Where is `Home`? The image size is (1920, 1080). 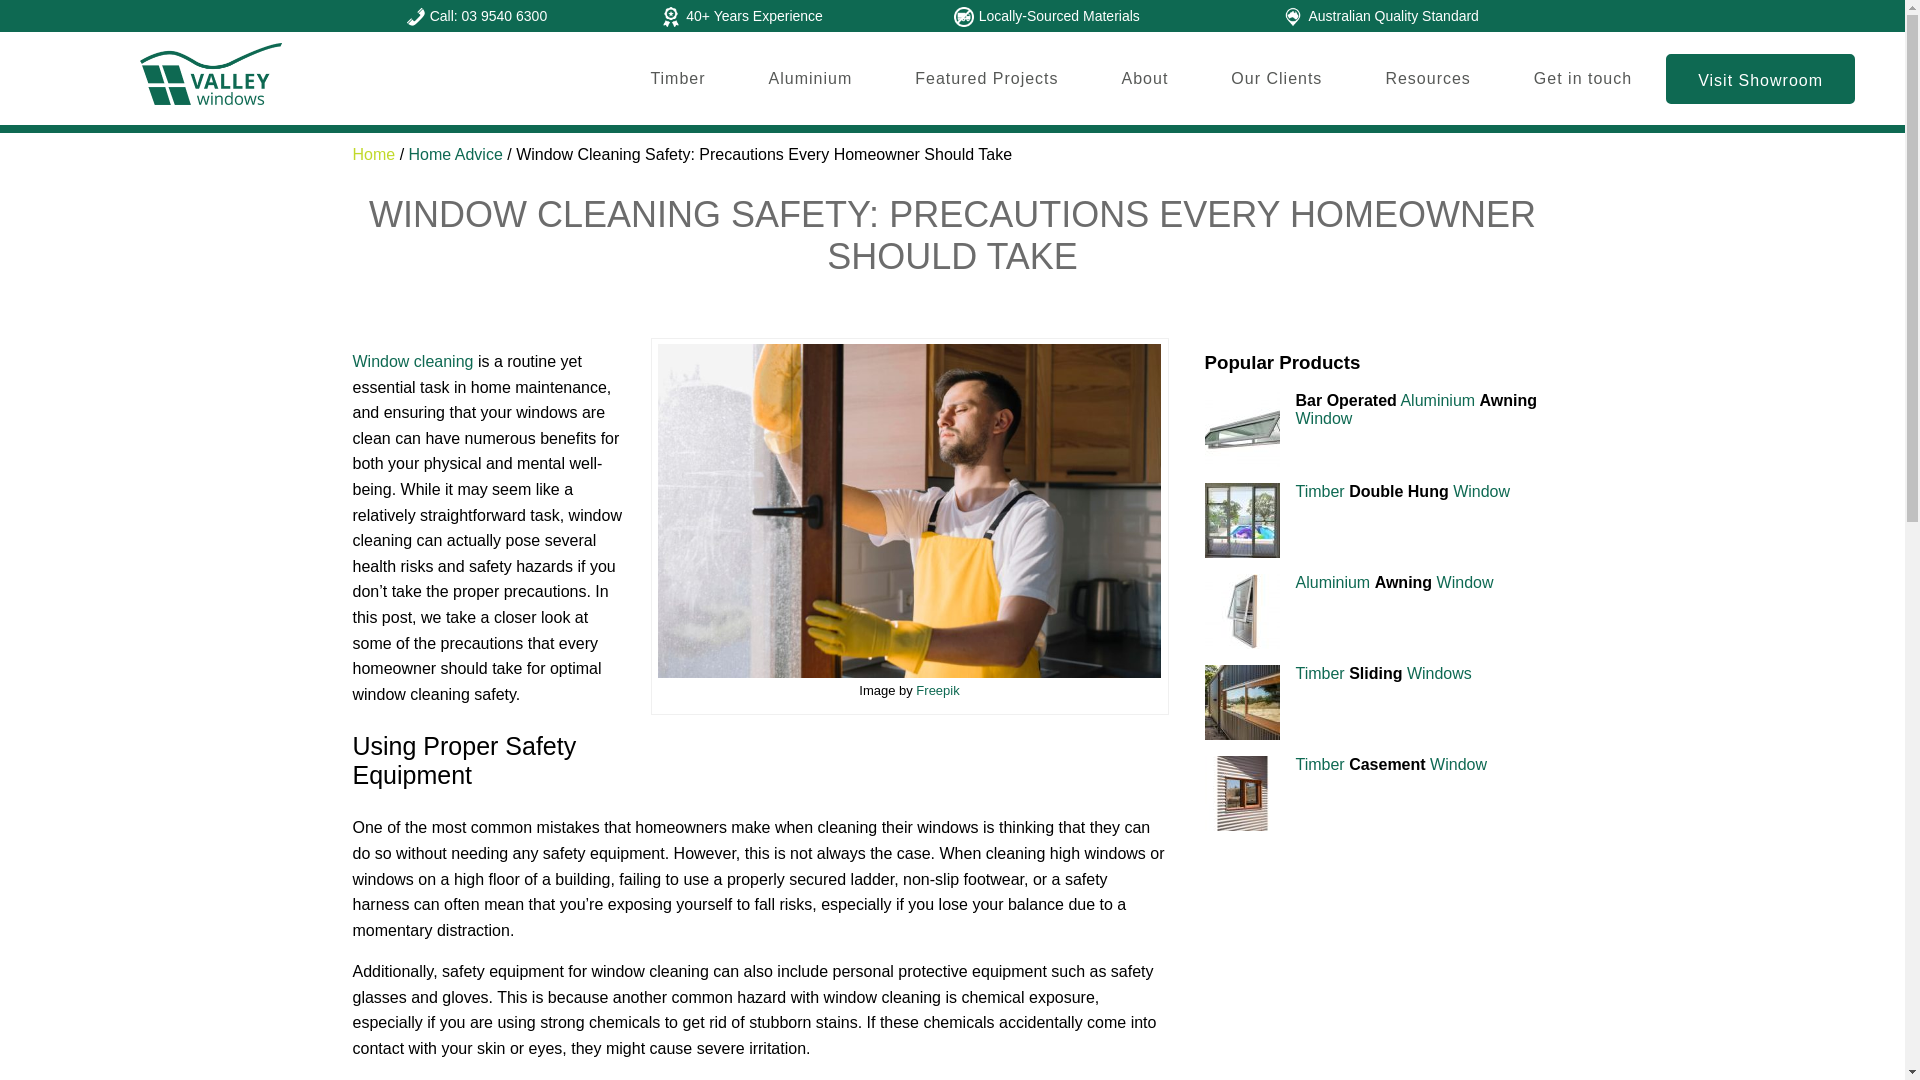
Home is located at coordinates (373, 154).